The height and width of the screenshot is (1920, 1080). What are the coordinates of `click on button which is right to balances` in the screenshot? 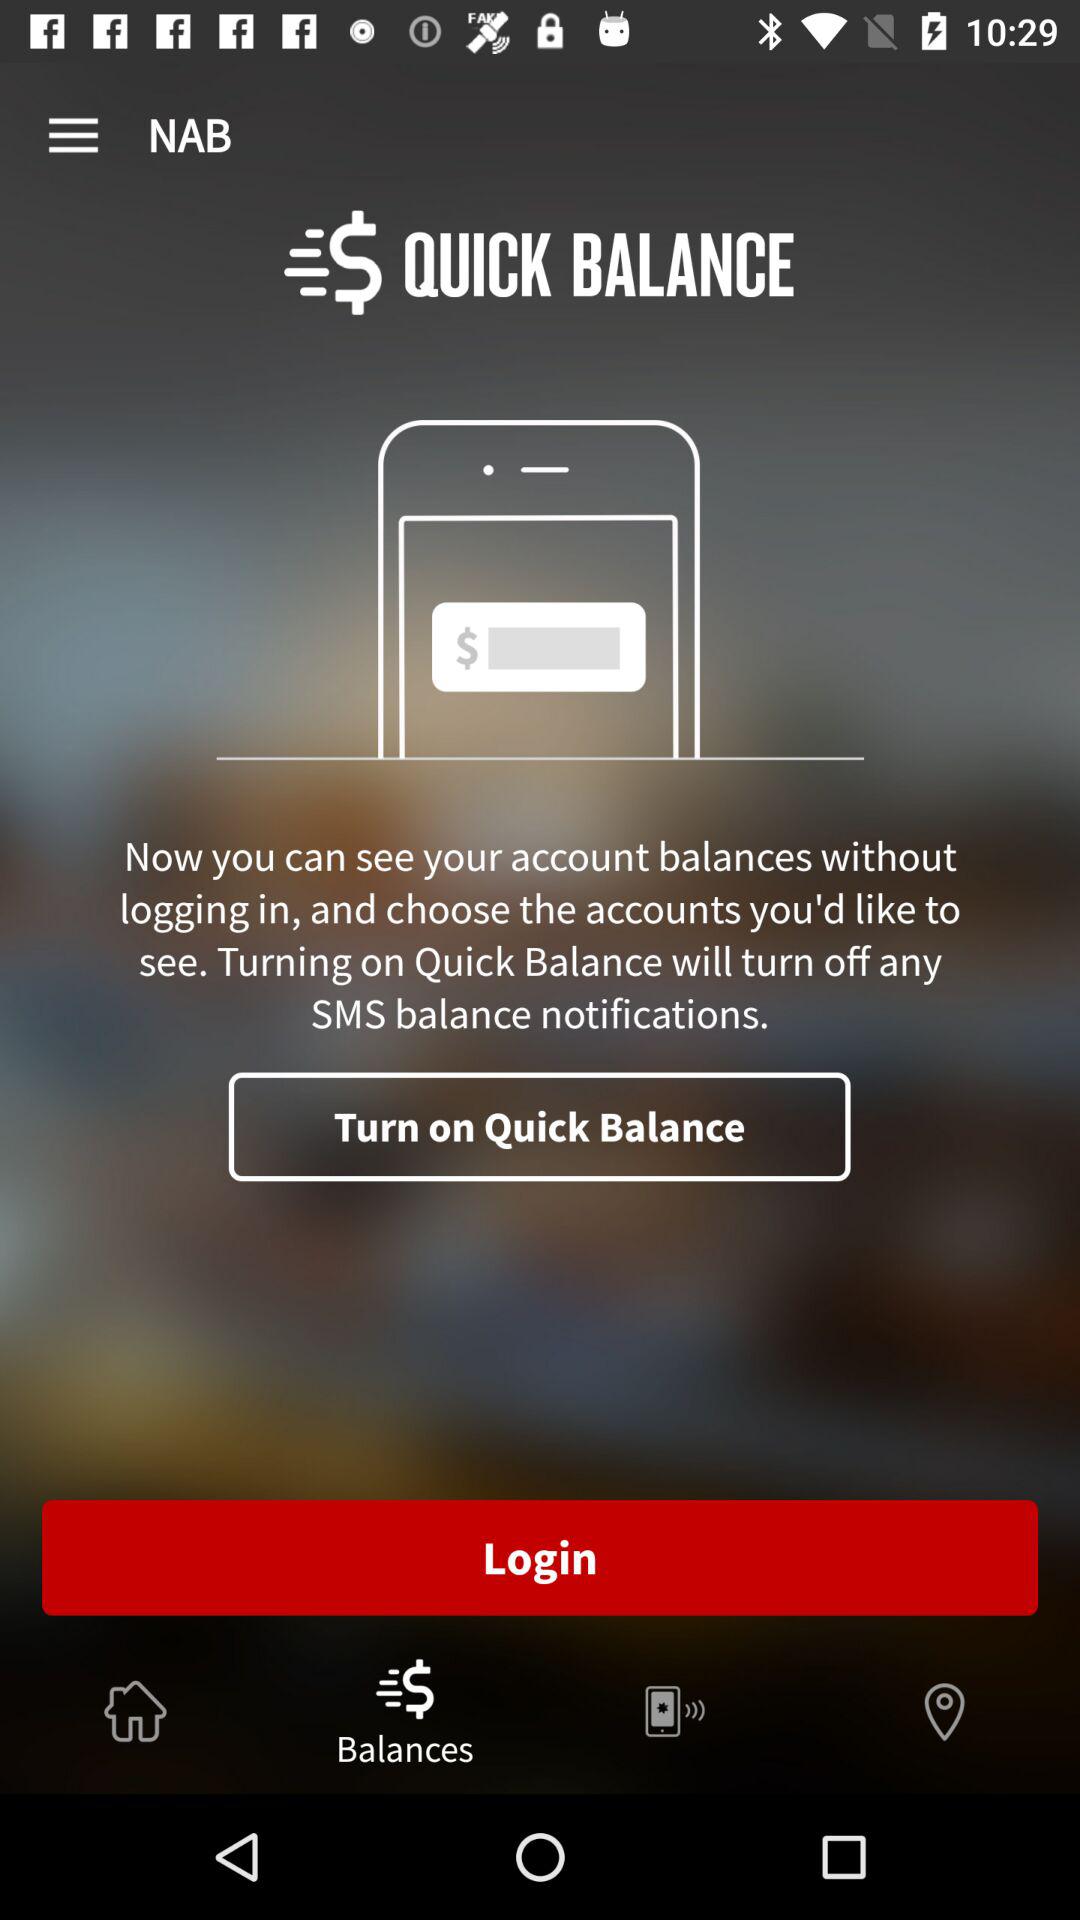 It's located at (675, 1712).